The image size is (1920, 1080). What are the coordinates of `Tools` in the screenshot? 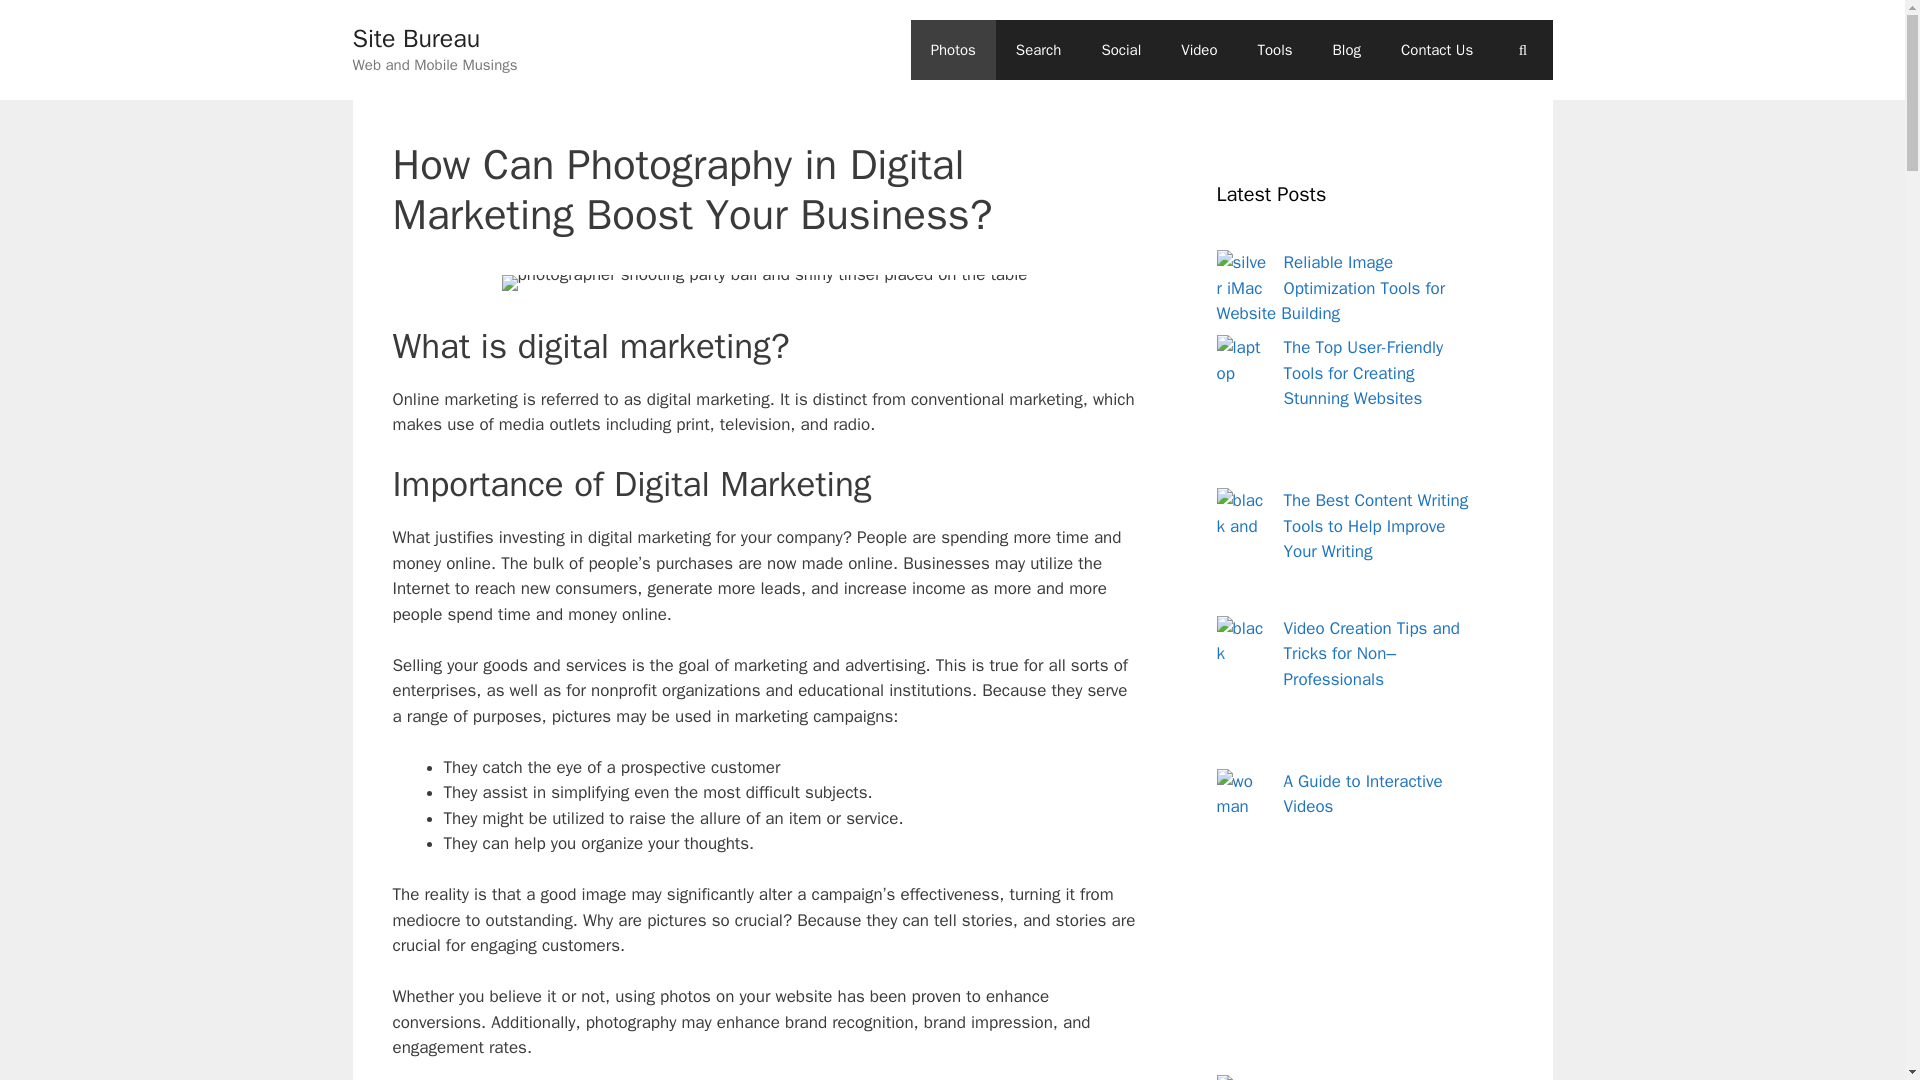 It's located at (1274, 50).